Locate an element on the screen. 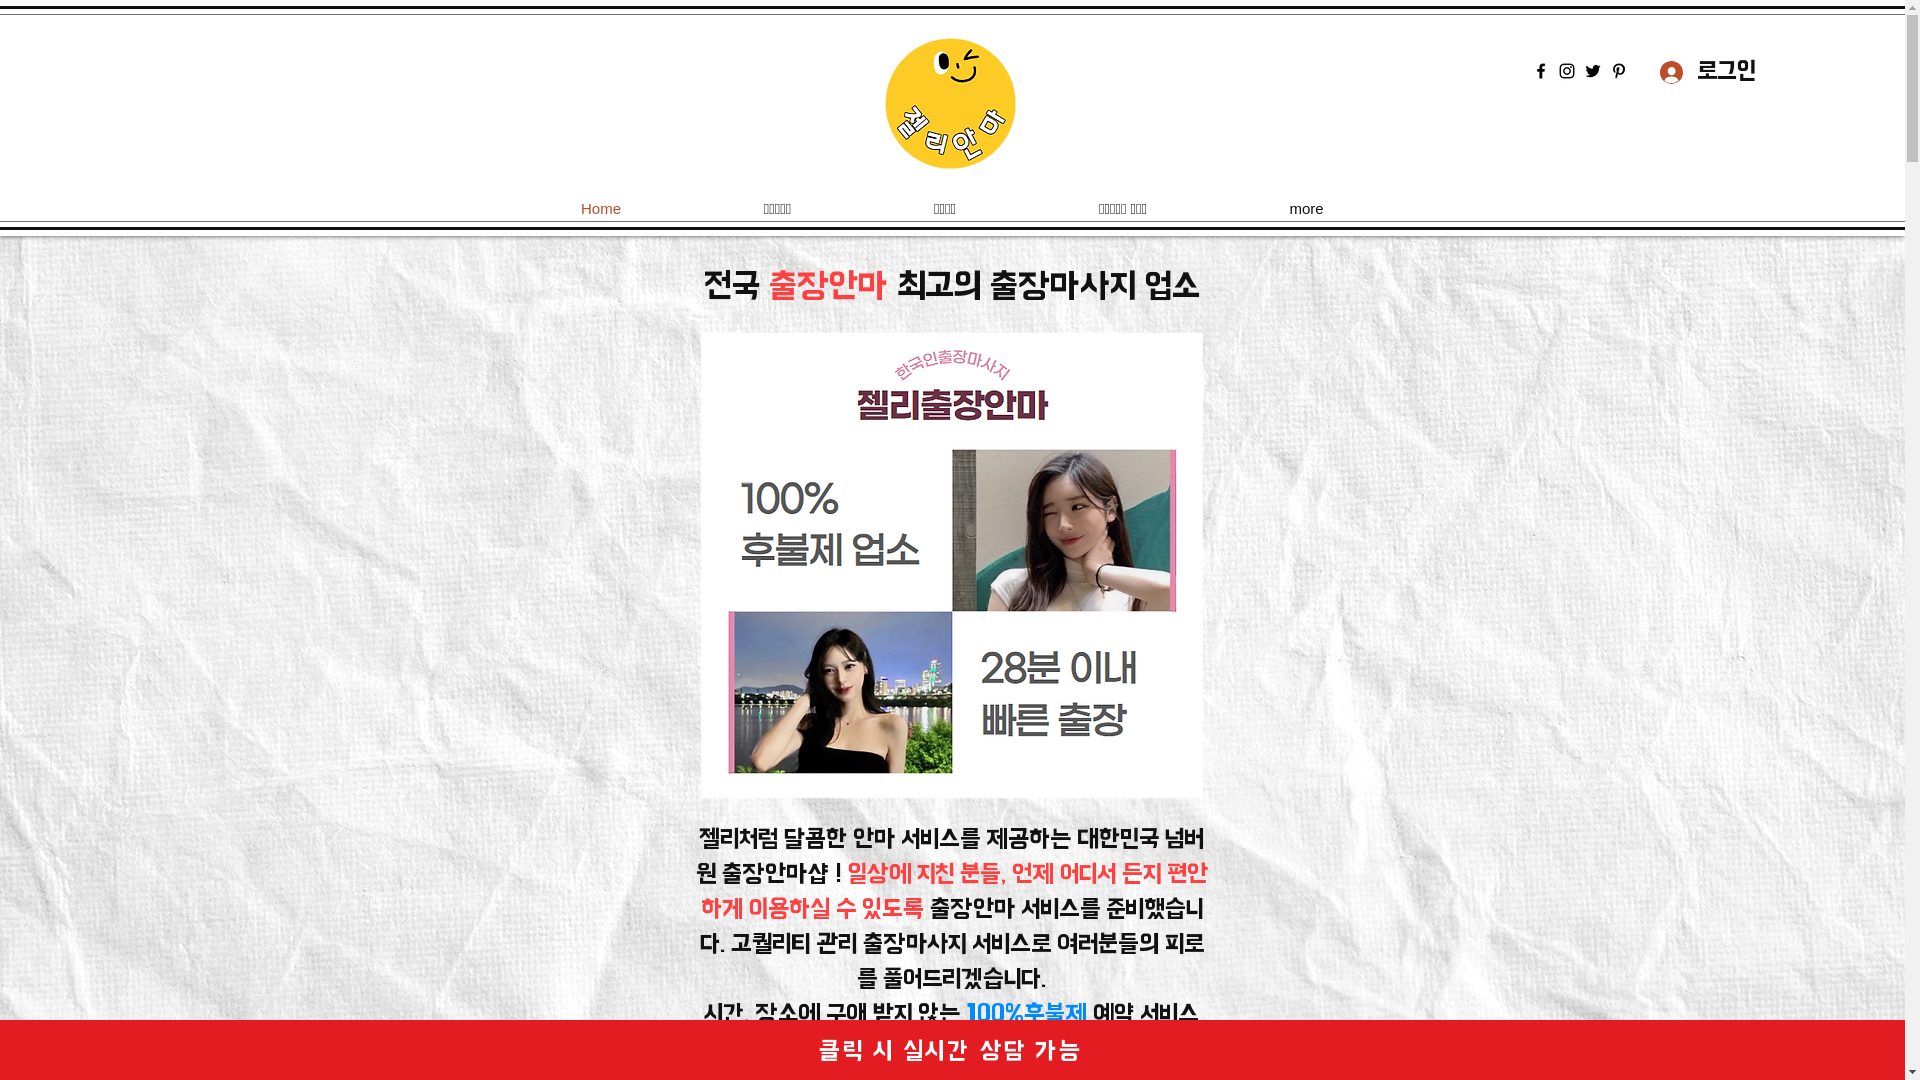 The width and height of the screenshot is (1920, 1080). Home is located at coordinates (602, 209).